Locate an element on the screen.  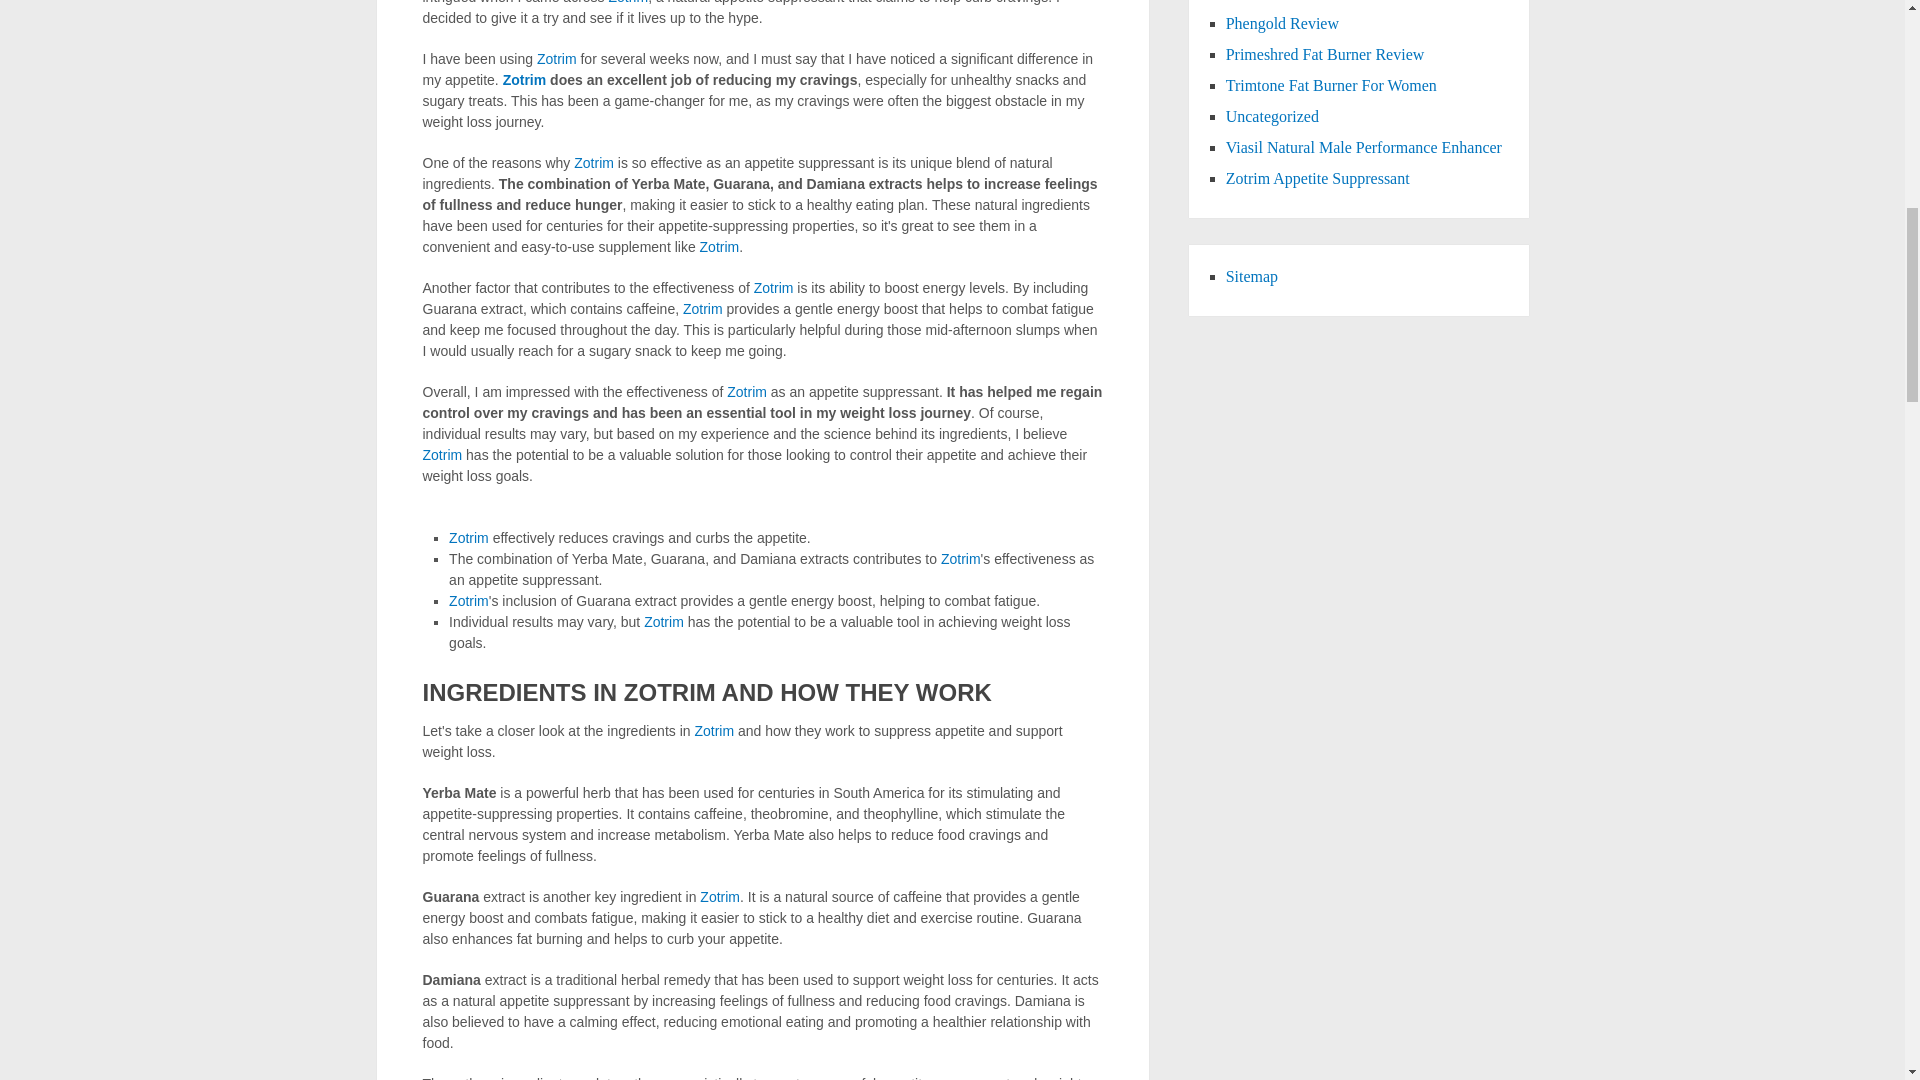
Zotrim is located at coordinates (469, 600).